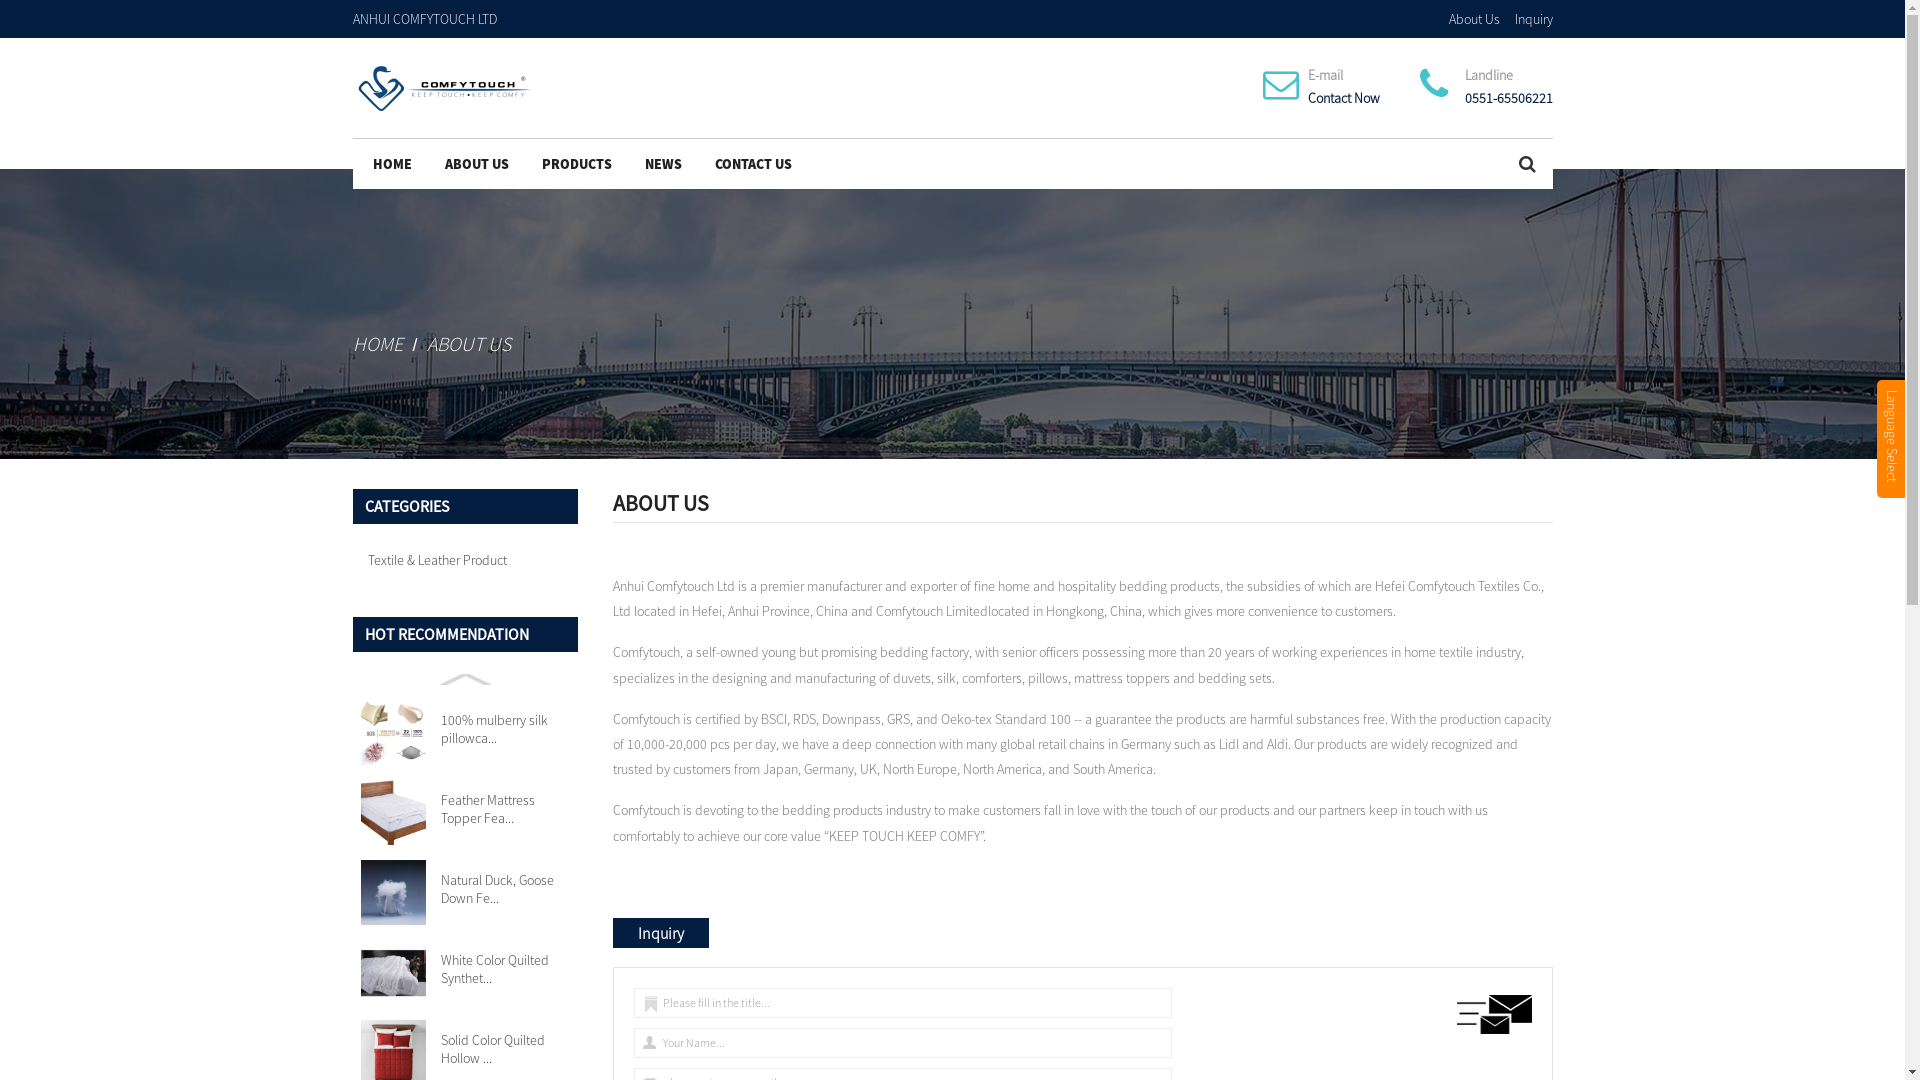  I want to click on NEWS, so click(664, 164).